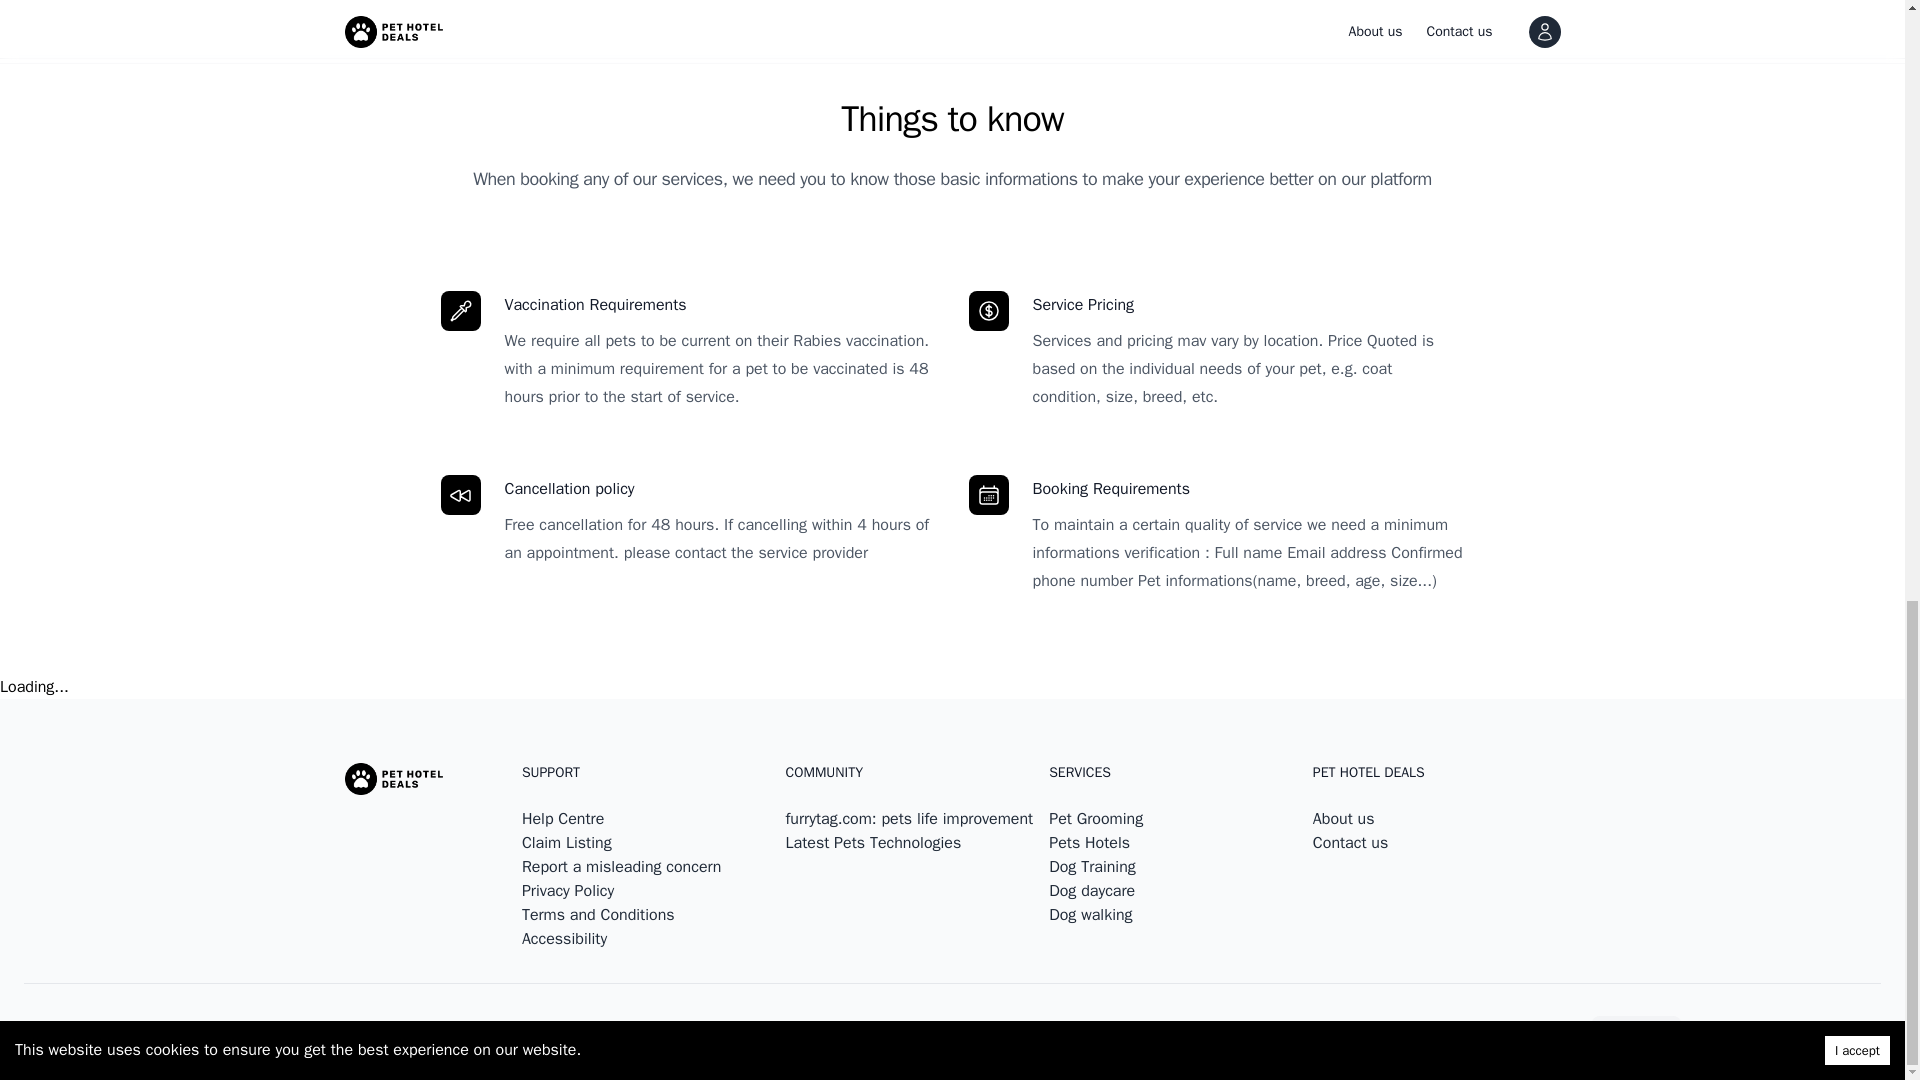 The height and width of the screenshot is (1080, 1920). Describe the element at coordinates (1350, 842) in the screenshot. I see `Contact us` at that location.